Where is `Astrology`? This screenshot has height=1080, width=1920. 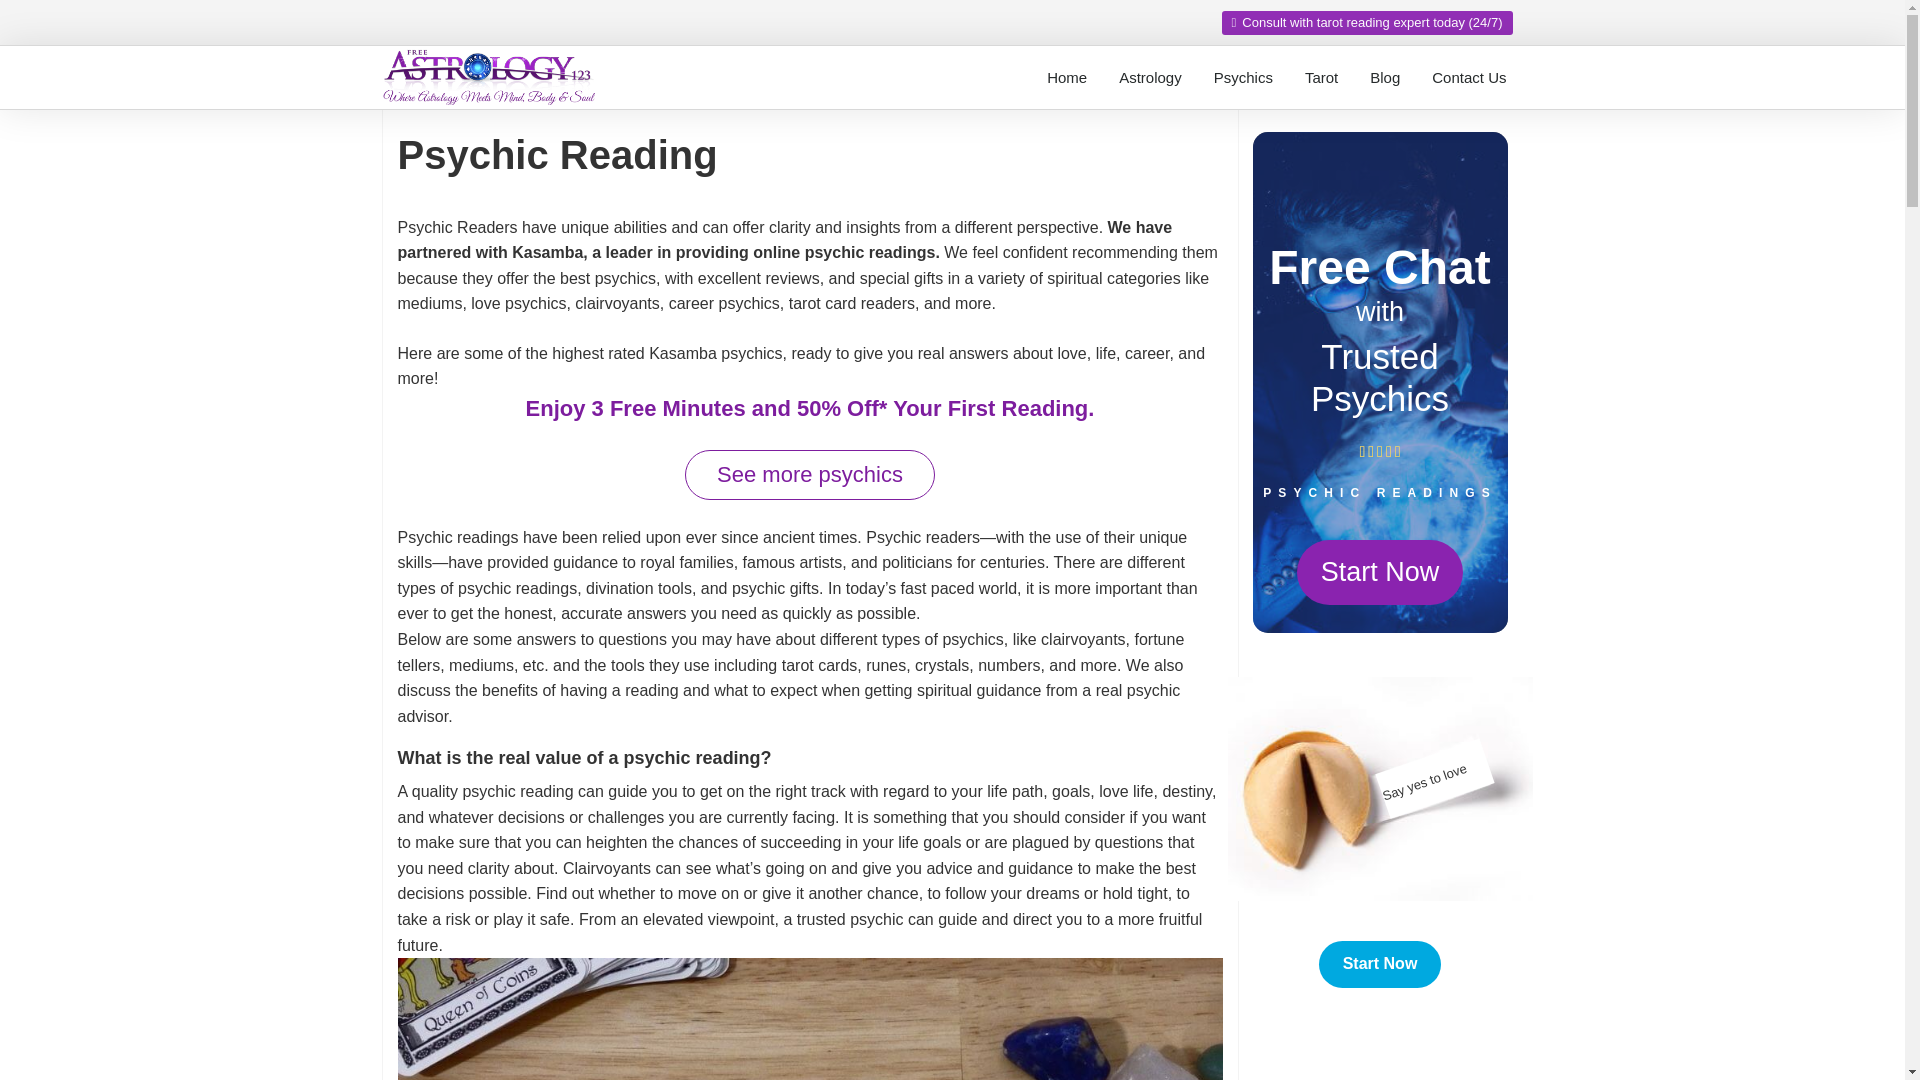 Astrology is located at coordinates (1150, 78).